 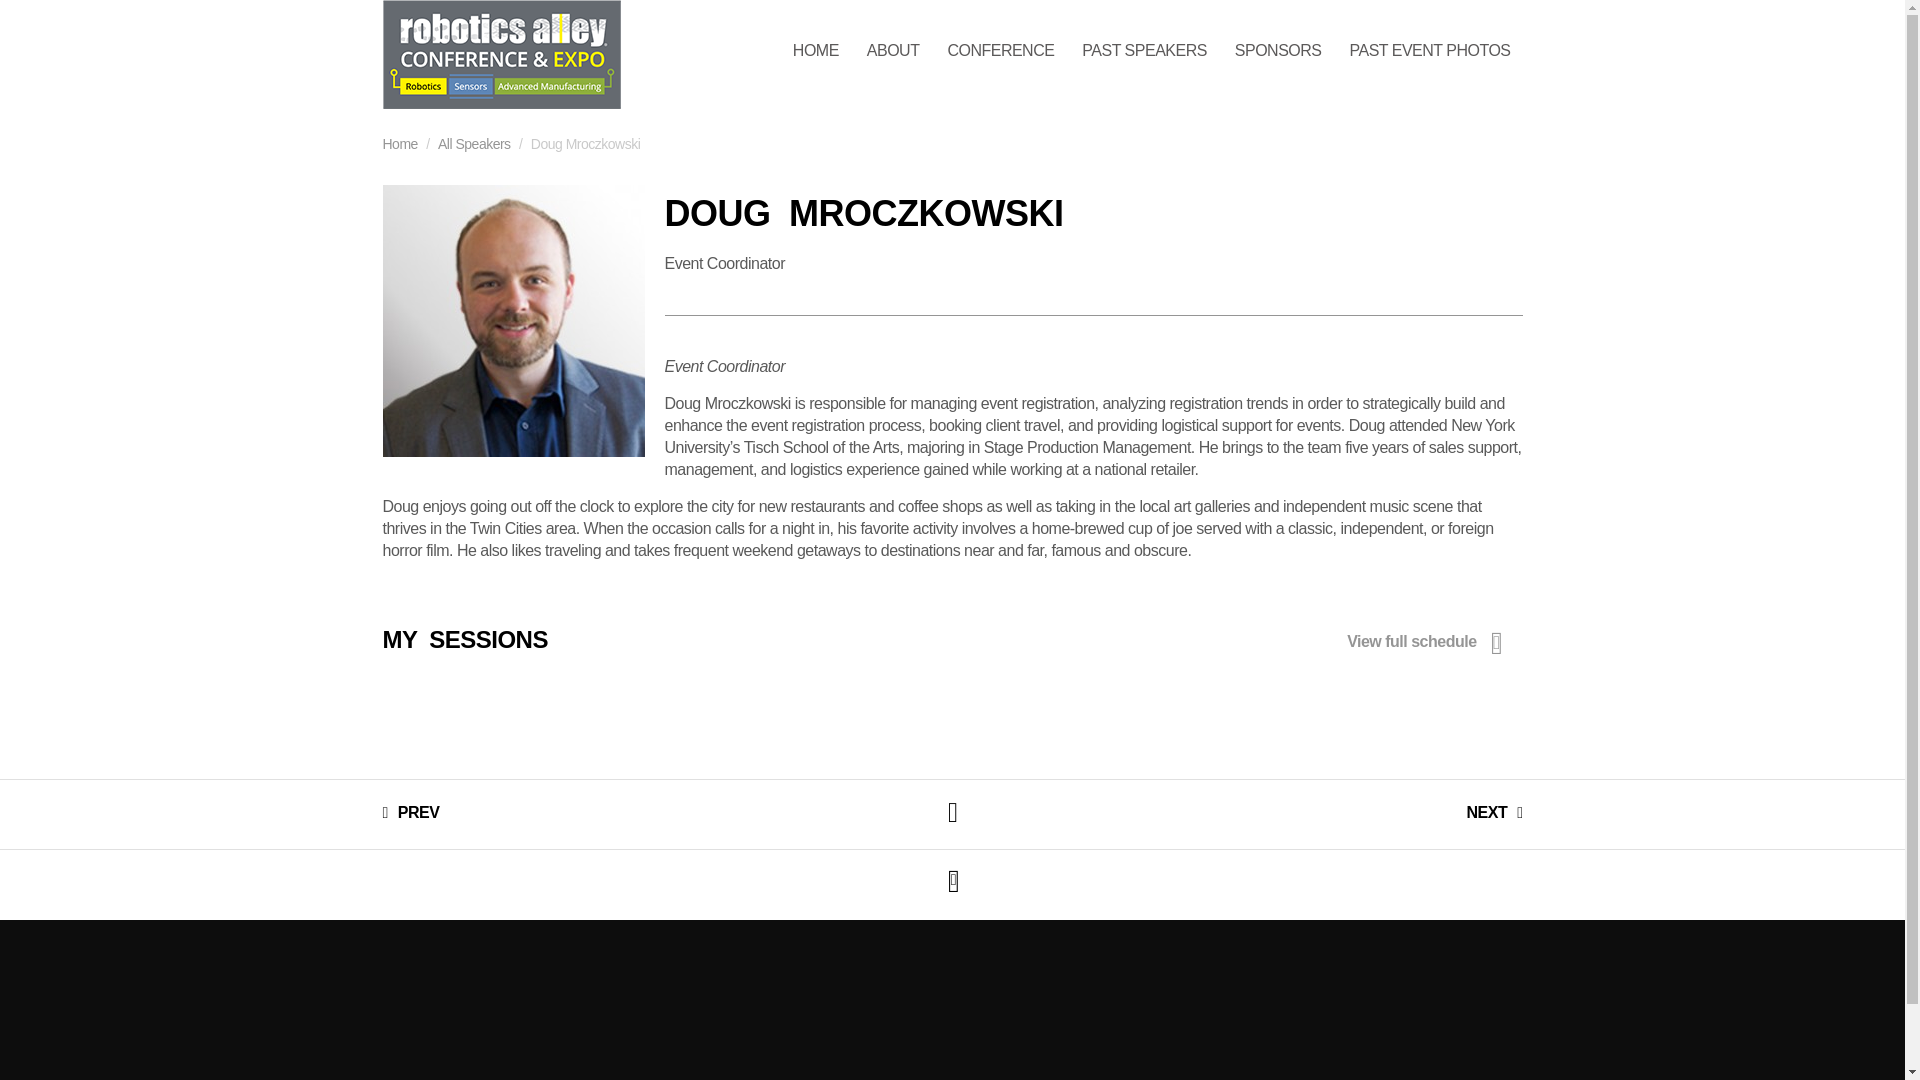 I want to click on Doug Mroczkowski, so click(x=512, y=320).